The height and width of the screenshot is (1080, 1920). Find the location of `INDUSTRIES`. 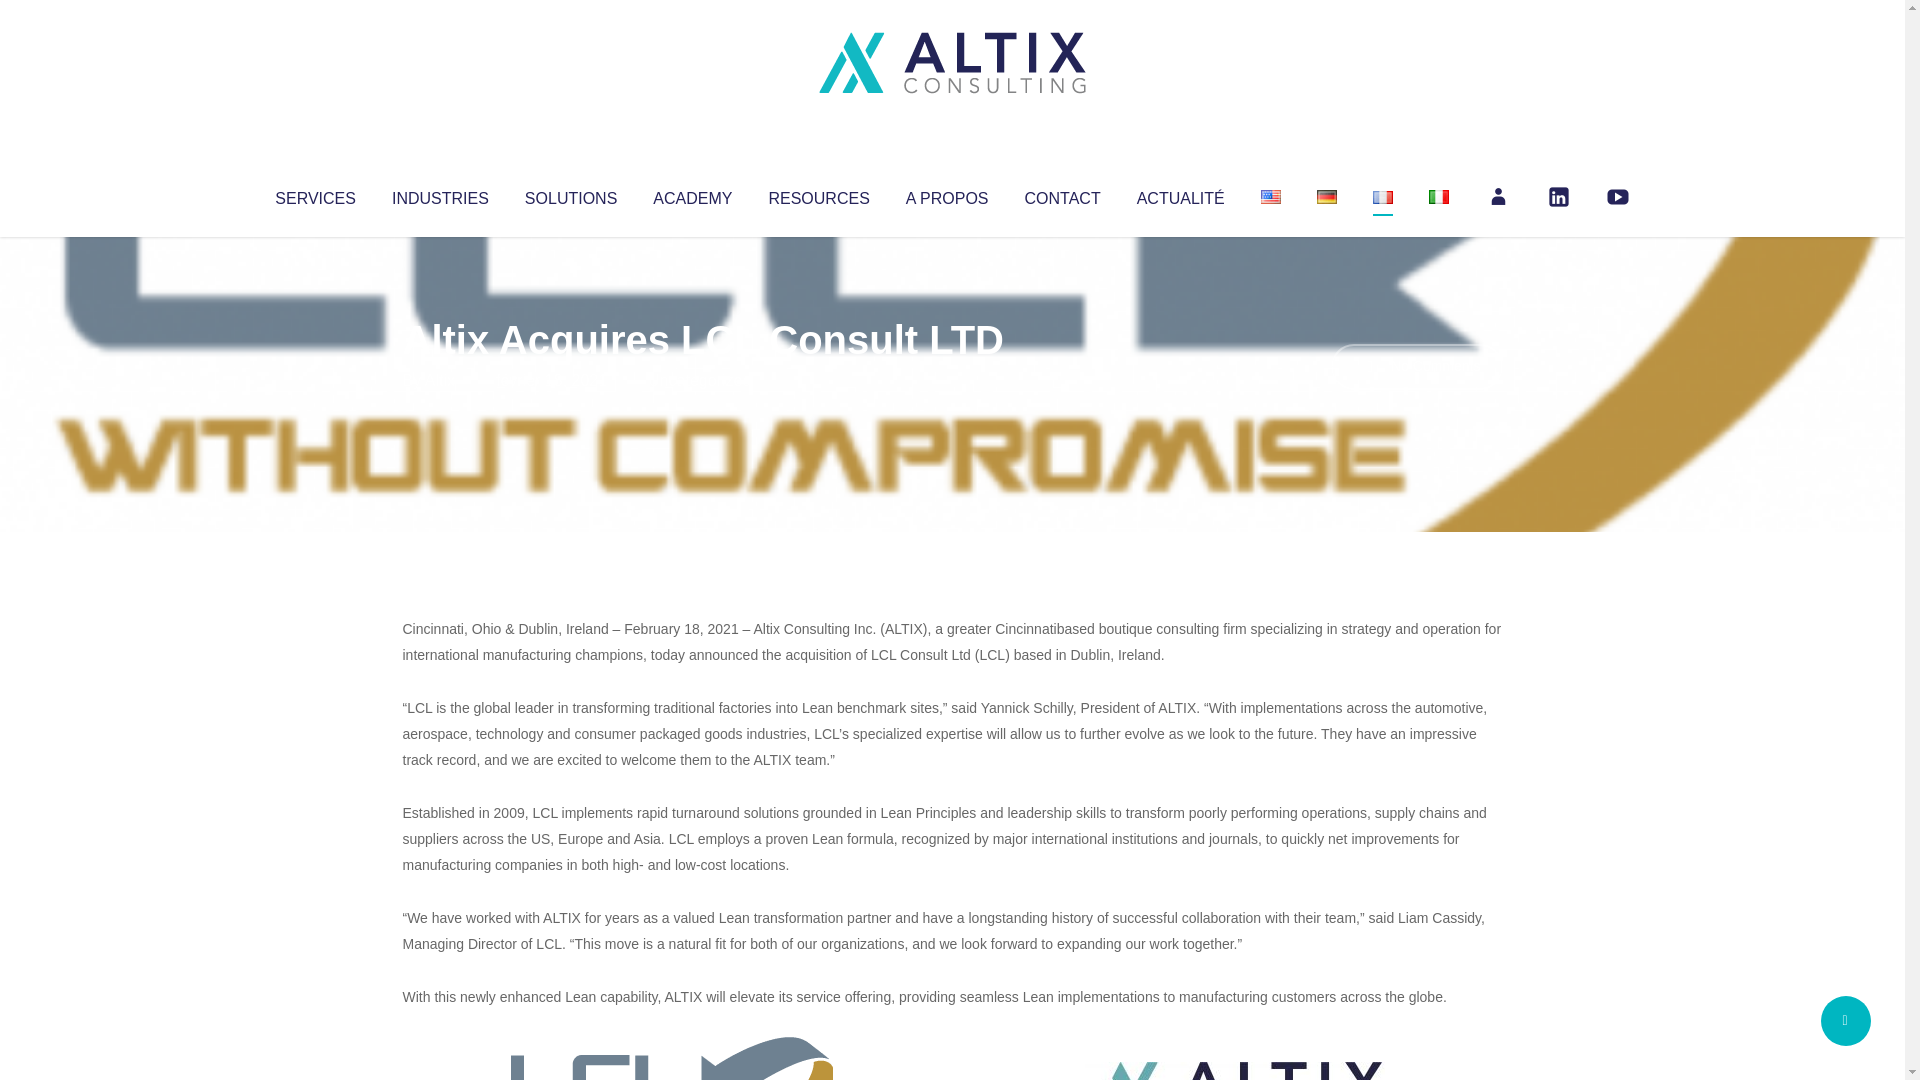

INDUSTRIES is located at coordinates (440, 194).